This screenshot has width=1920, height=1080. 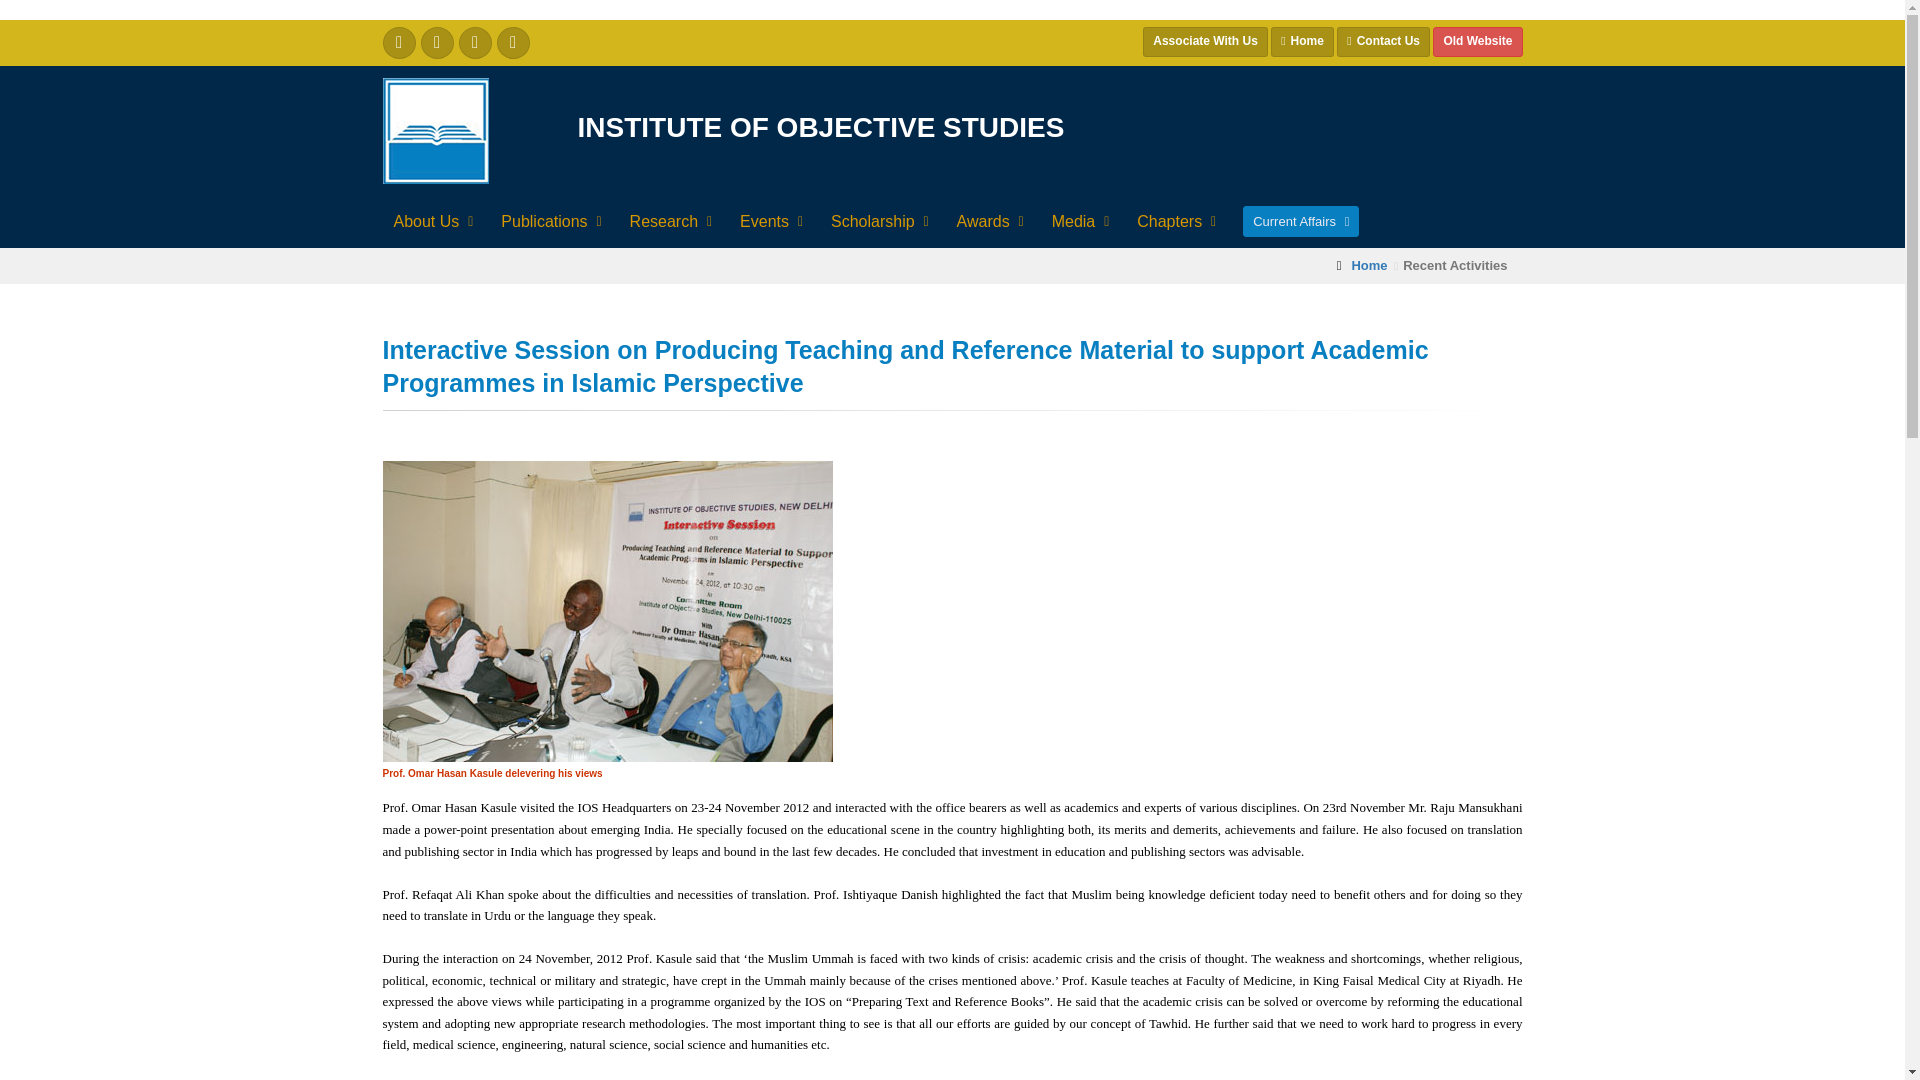 I want to click on Old Website, so click(x=1477, y=42).